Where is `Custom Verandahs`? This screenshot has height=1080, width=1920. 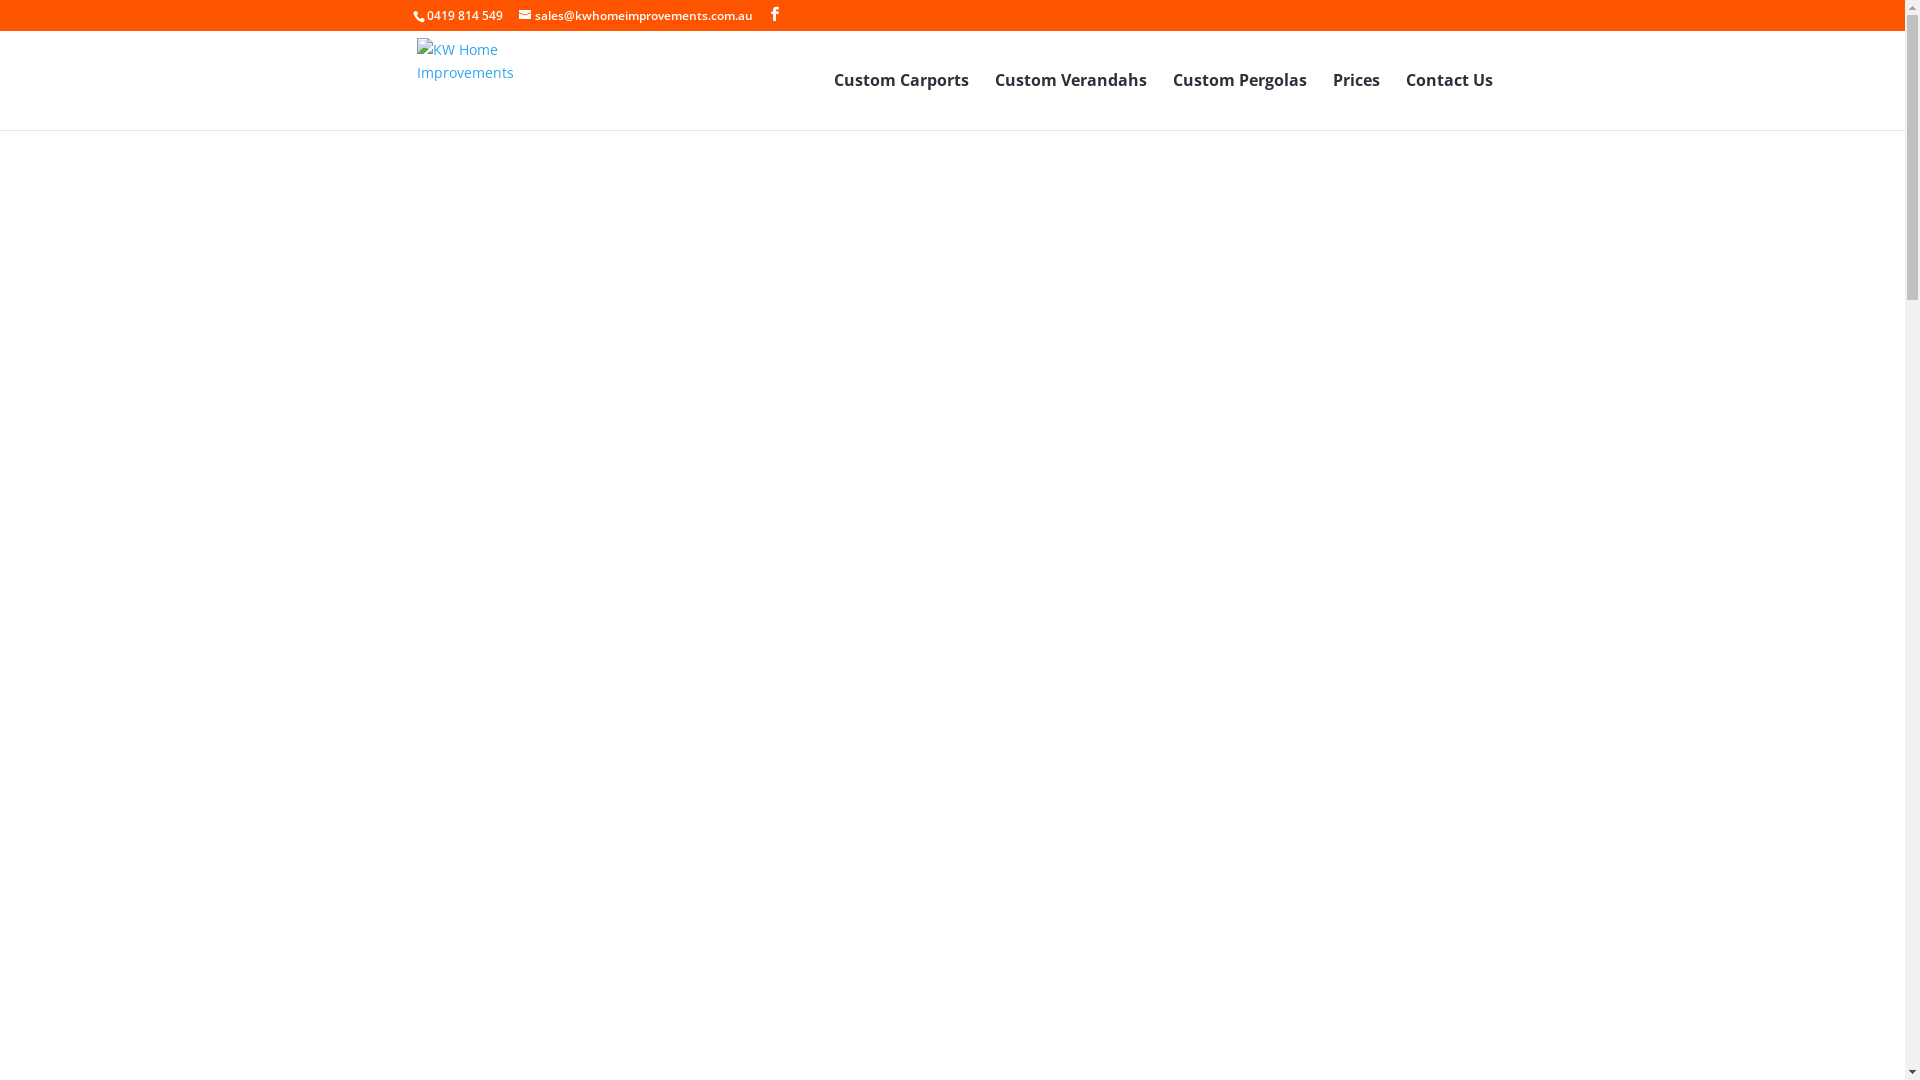
Custom Verandahs is located at coordinates (1070, 102).